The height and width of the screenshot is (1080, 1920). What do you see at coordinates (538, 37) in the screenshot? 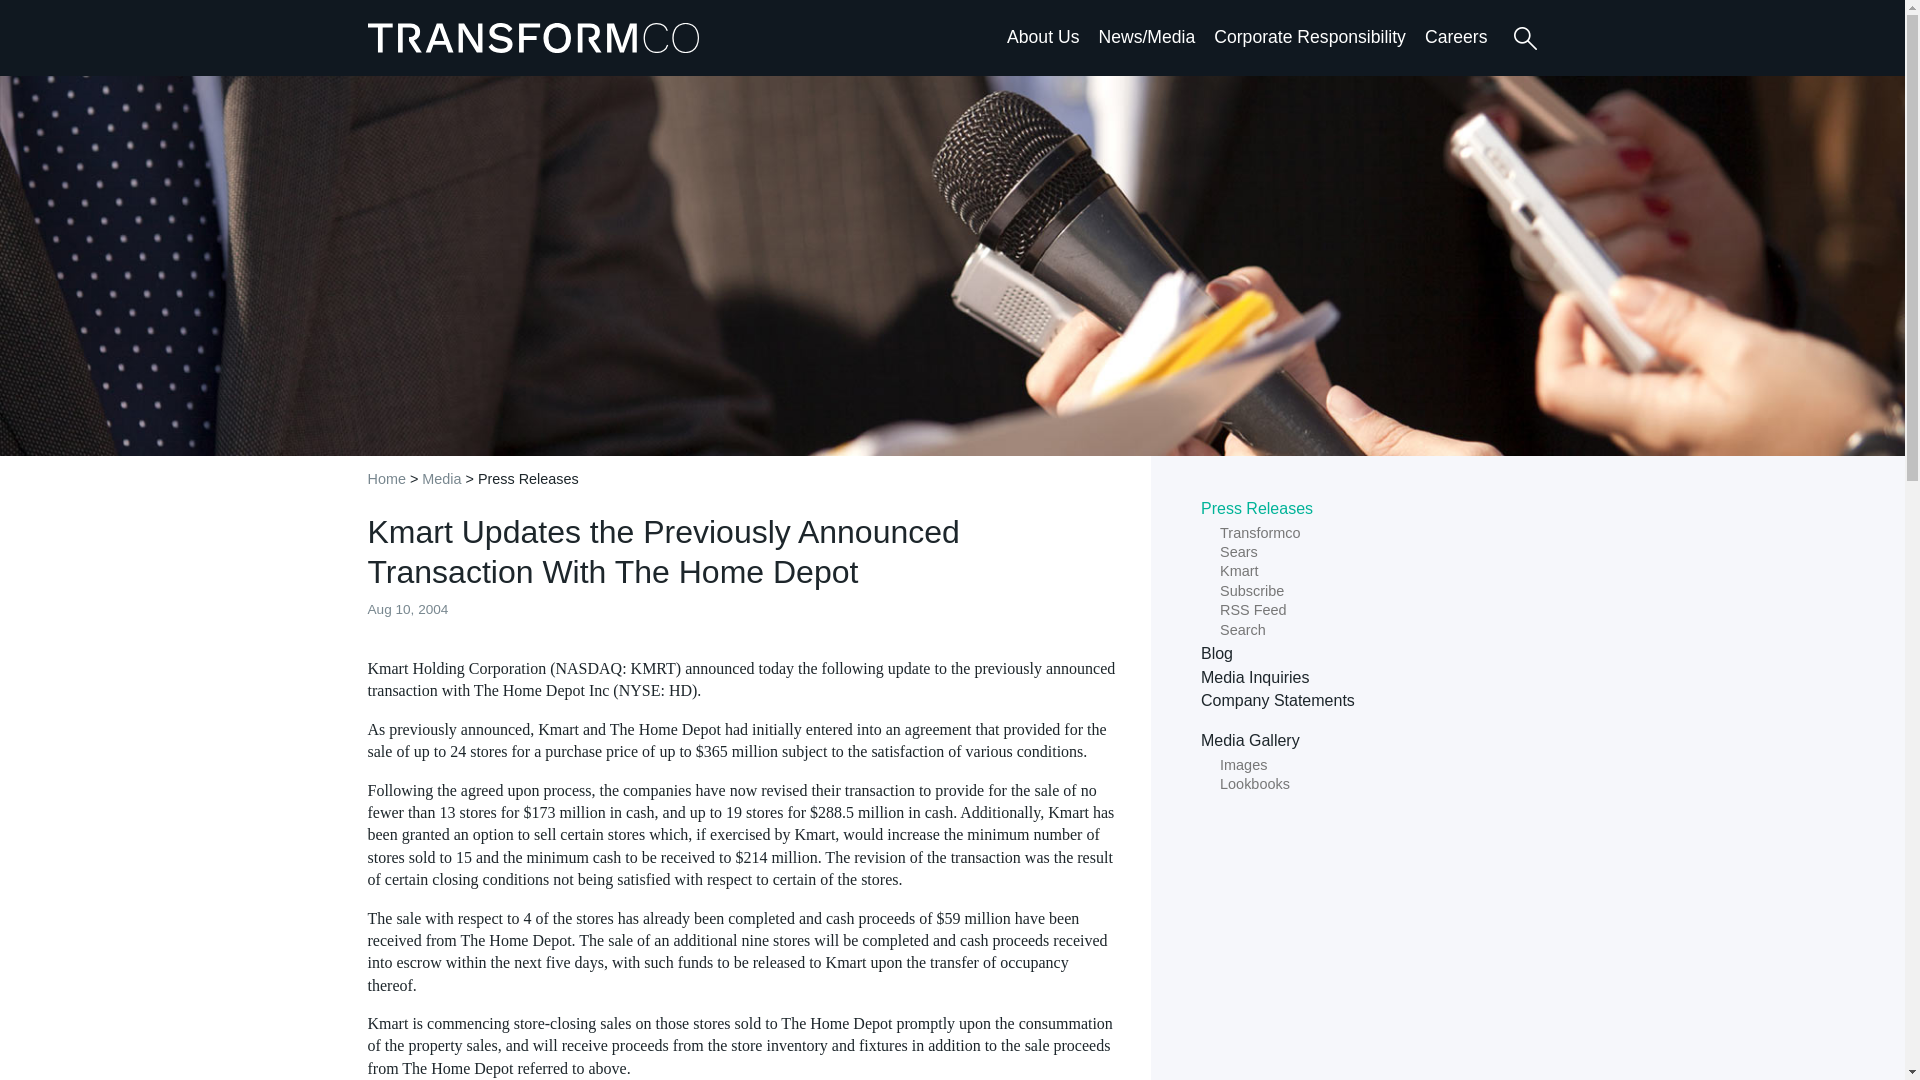
I see `Transformco` at bounding box center [538, 37].